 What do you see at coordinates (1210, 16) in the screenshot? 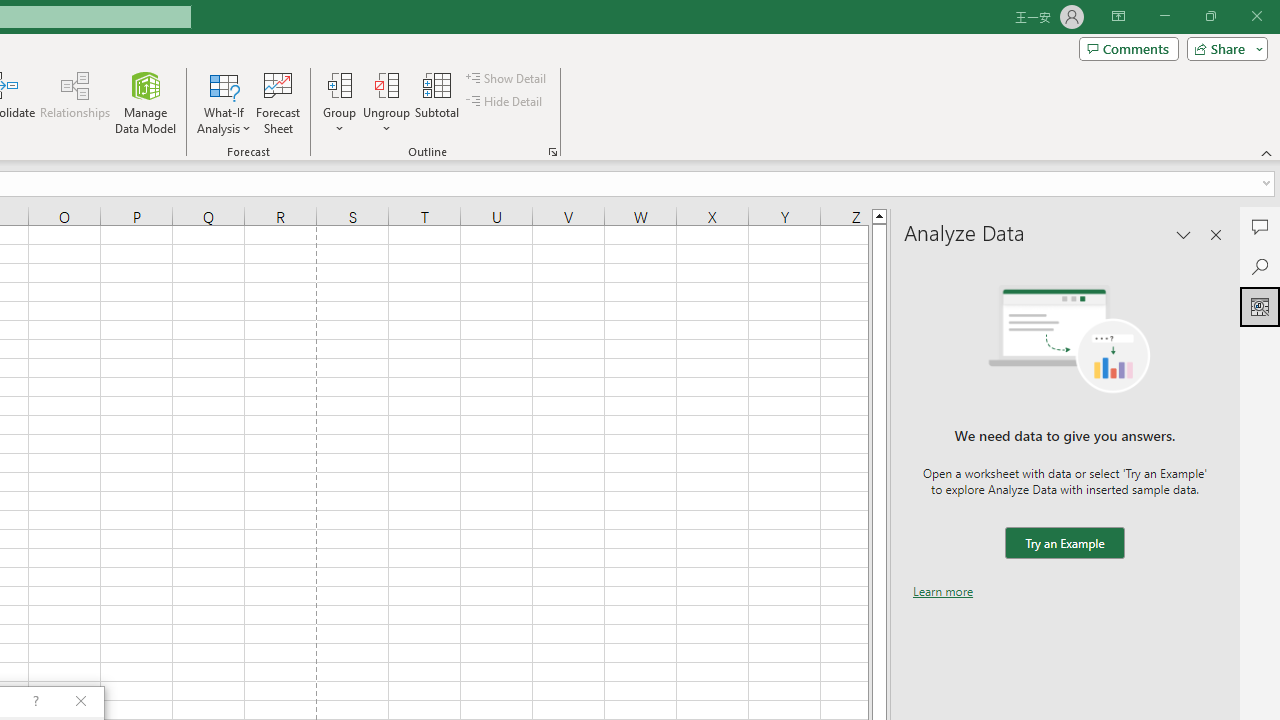
I see `Restore Down` at bounding box center [1210, 16].